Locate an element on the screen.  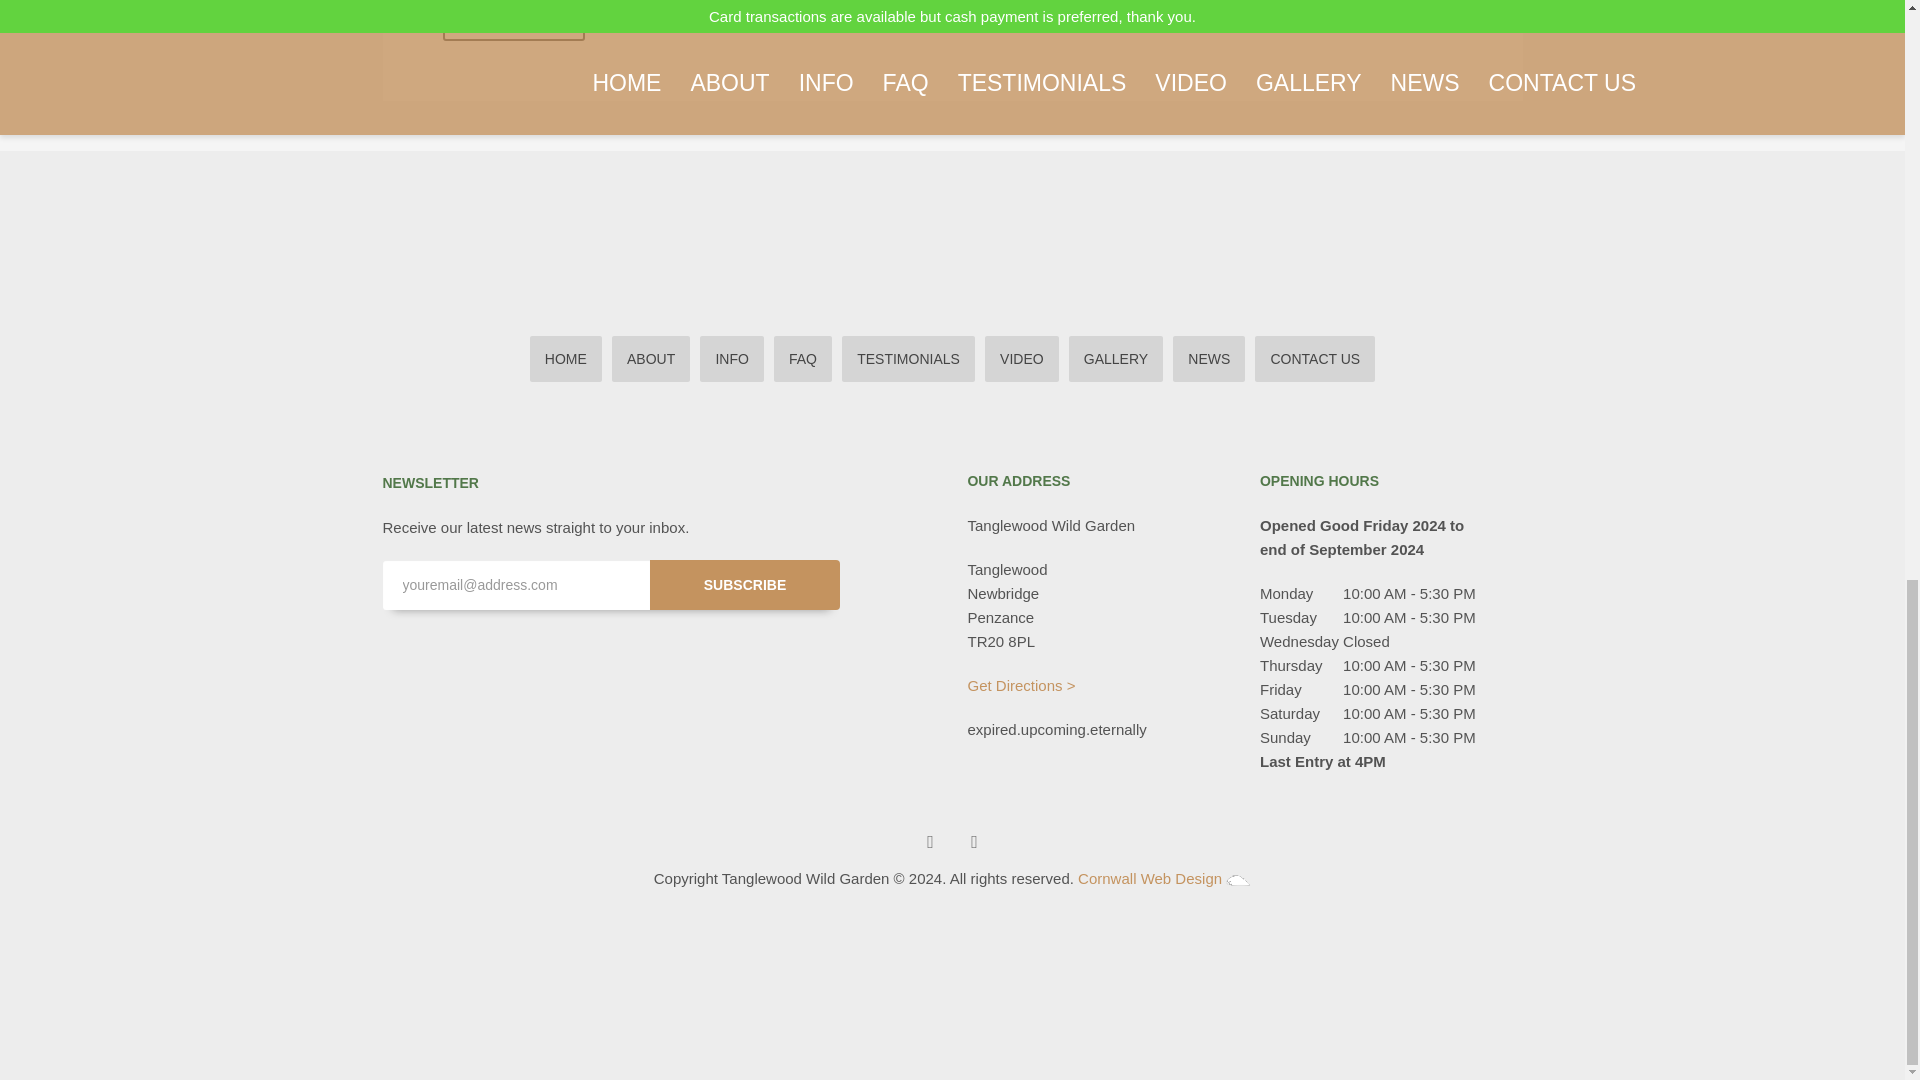
FAQ is located at coordinates (802, 358).